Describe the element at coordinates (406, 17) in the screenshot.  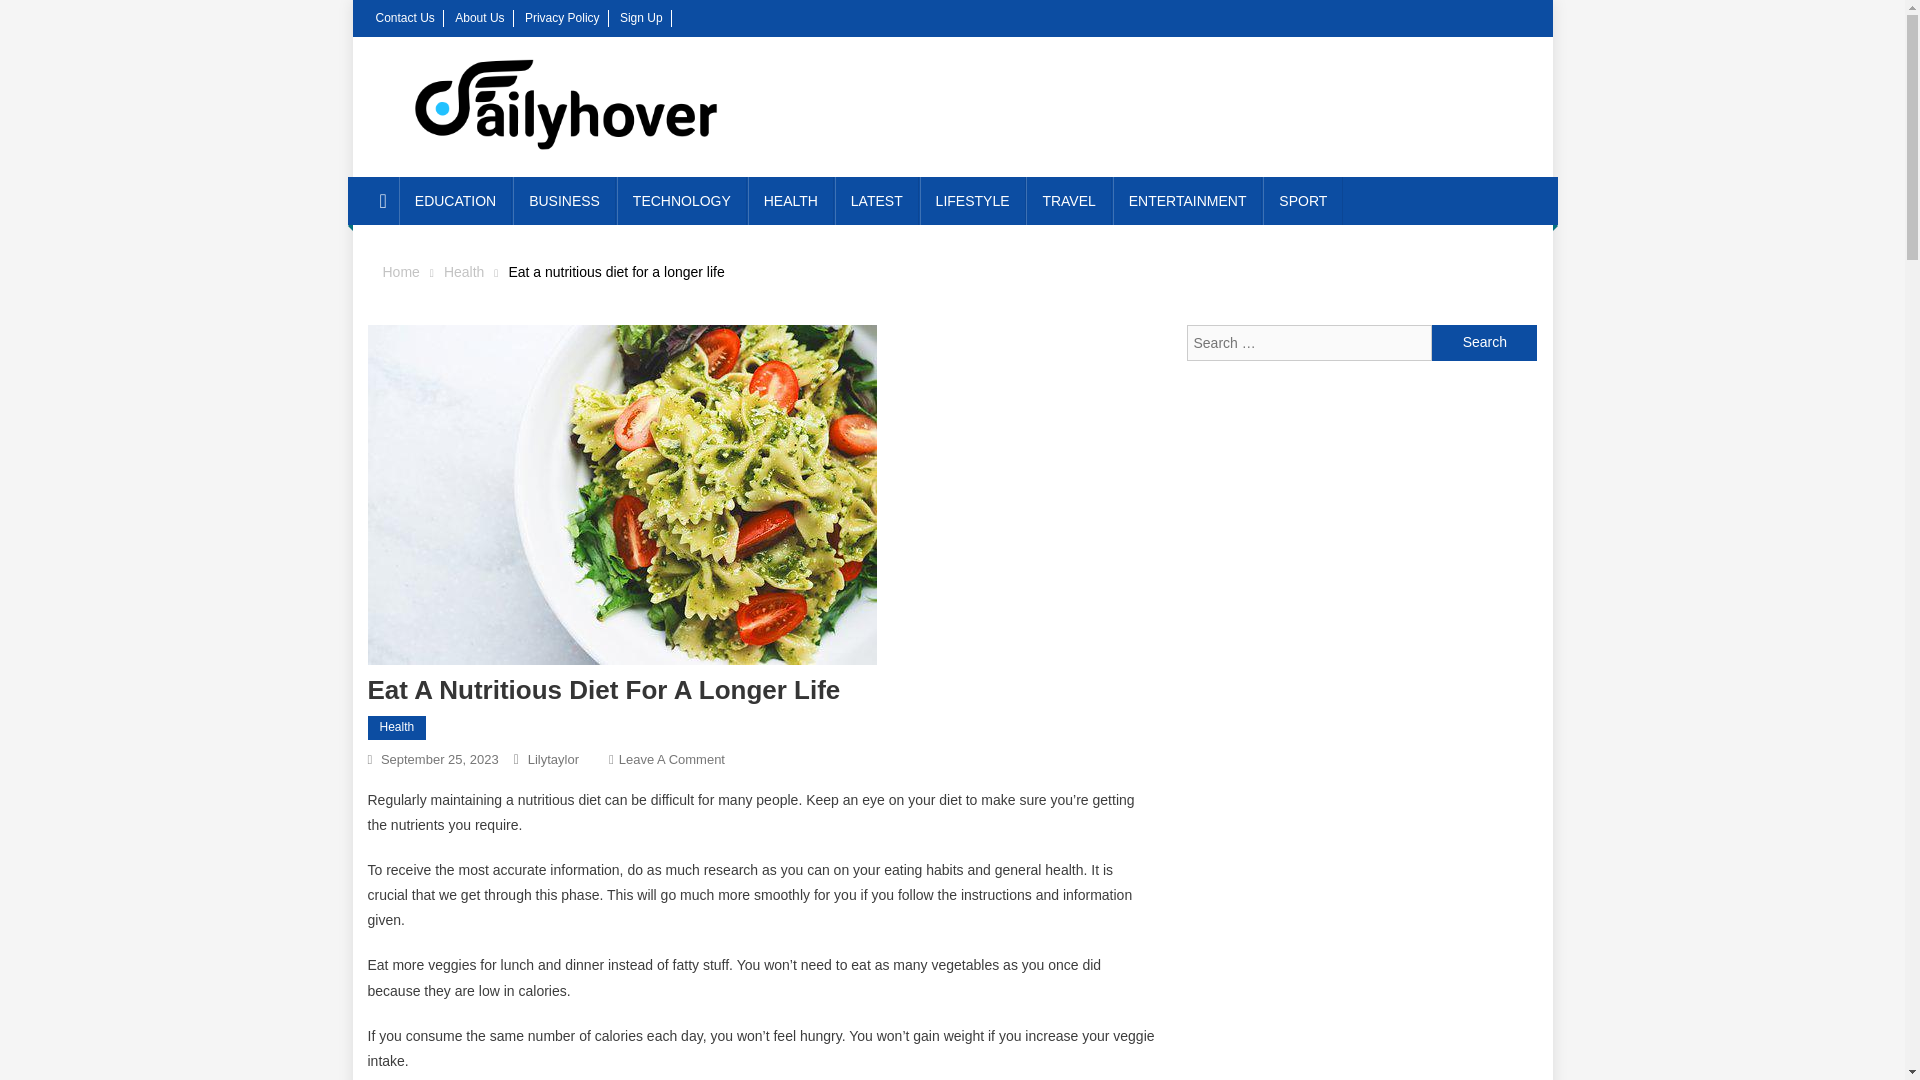
I see `Contact Us` at that location.